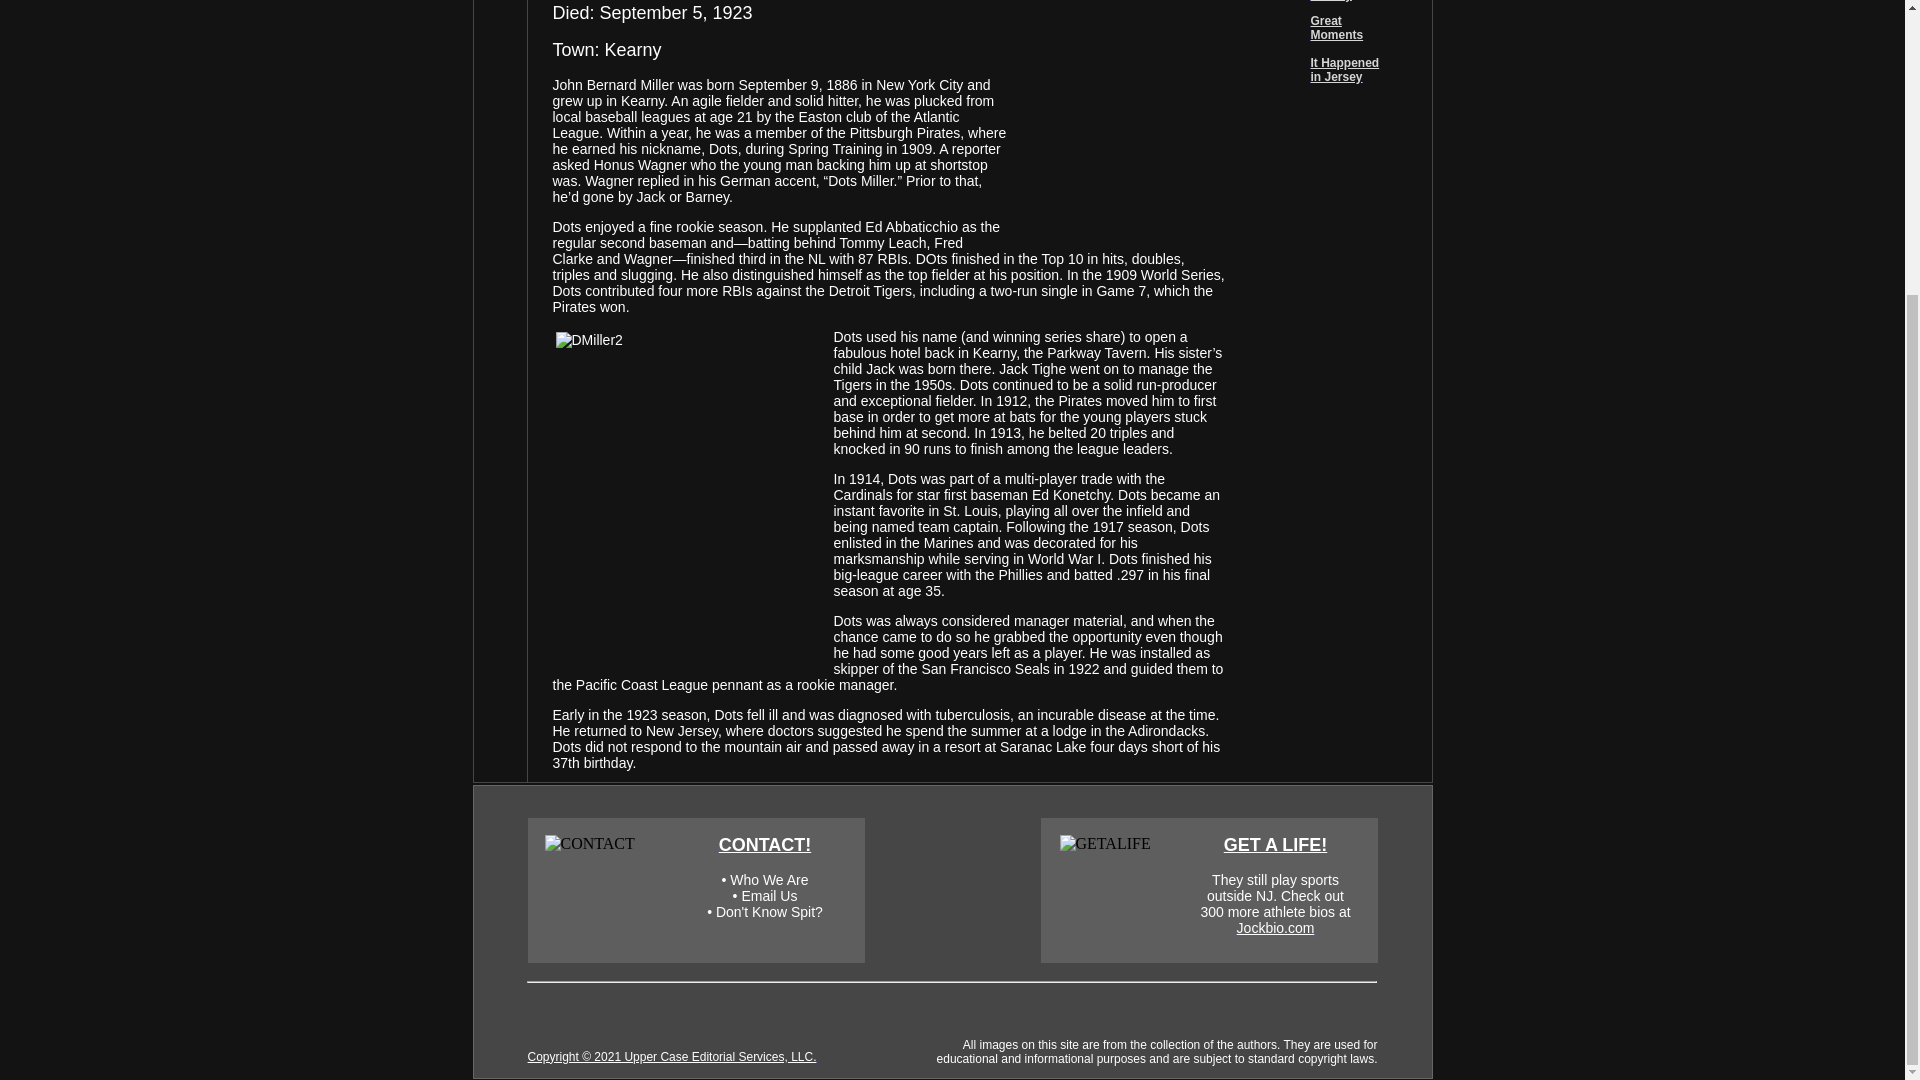 The width and height of the screenshot is (1920, 1080). I want to click on It Happened in Jersey, so click(1344, 70).